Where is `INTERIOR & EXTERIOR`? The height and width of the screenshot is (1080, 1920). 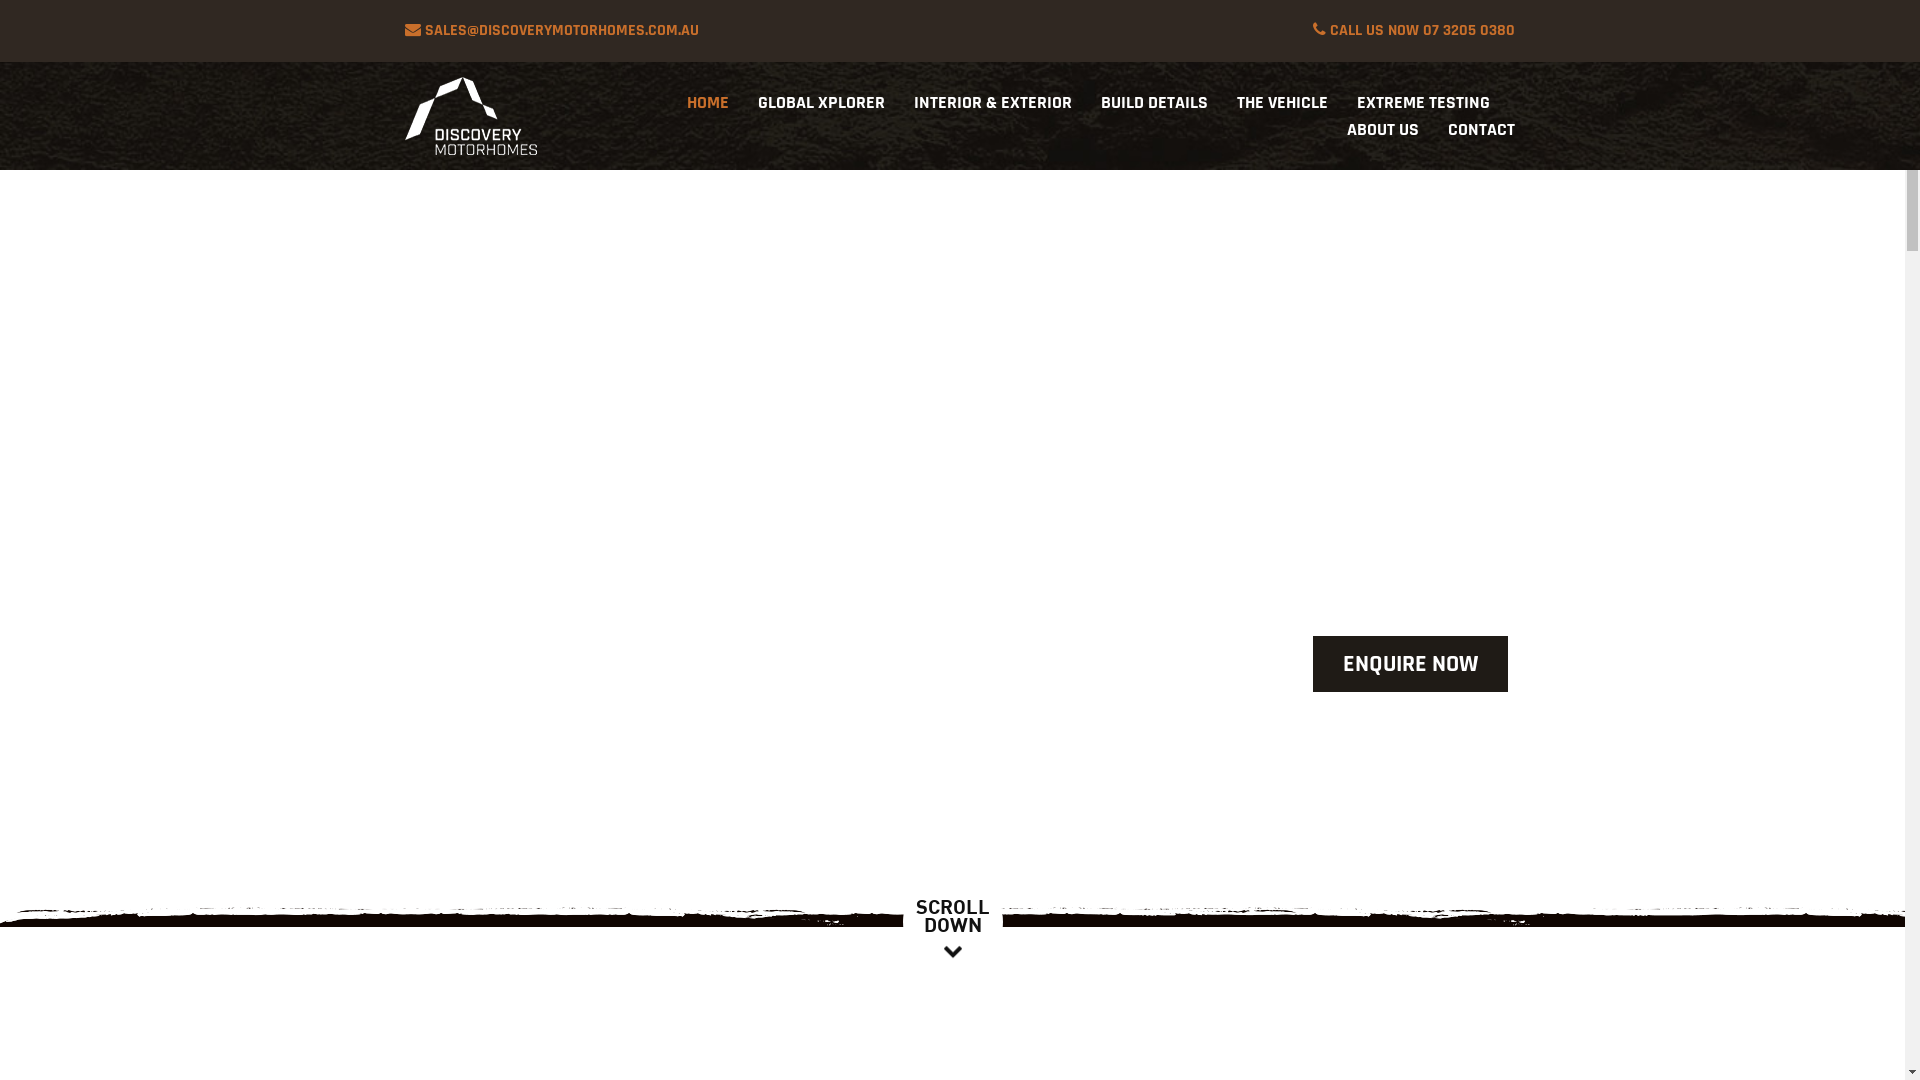
INTERIOR & EXTERIOR is located at coordinates (993, 102).